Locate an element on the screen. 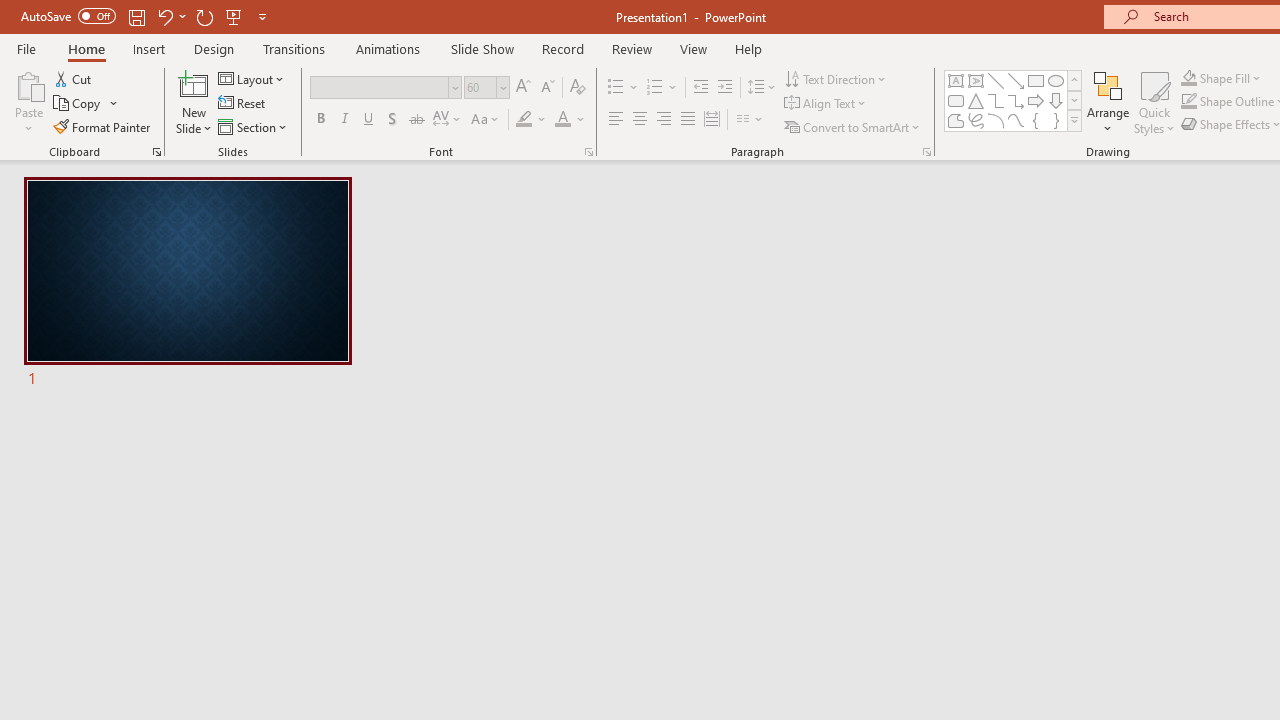 The height and width of the screenshot is (720, 1280). Align Right is located at coordinates (663, 120).